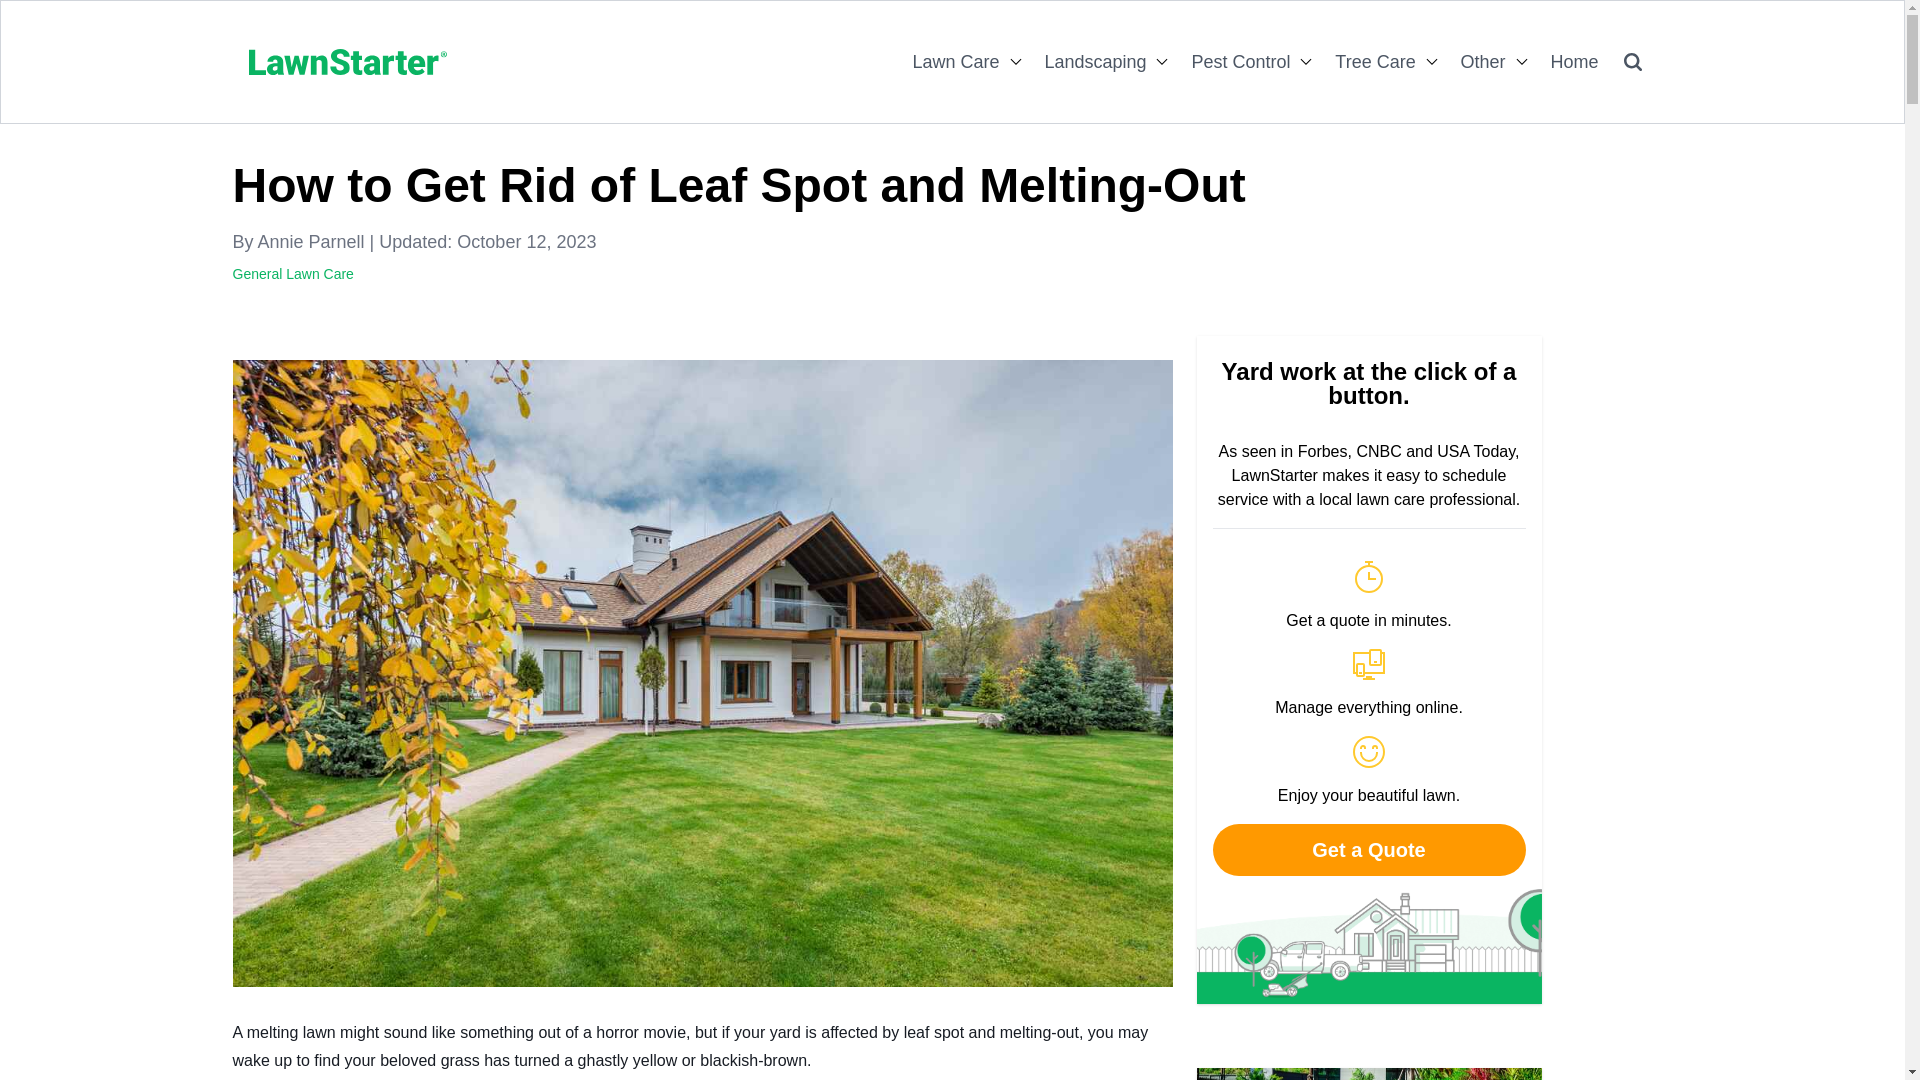 This screenshot has width=1920, height=1080. Describe the element at coordinates (1237, 62) in the screenshot. I see `Pest Control` at that location.